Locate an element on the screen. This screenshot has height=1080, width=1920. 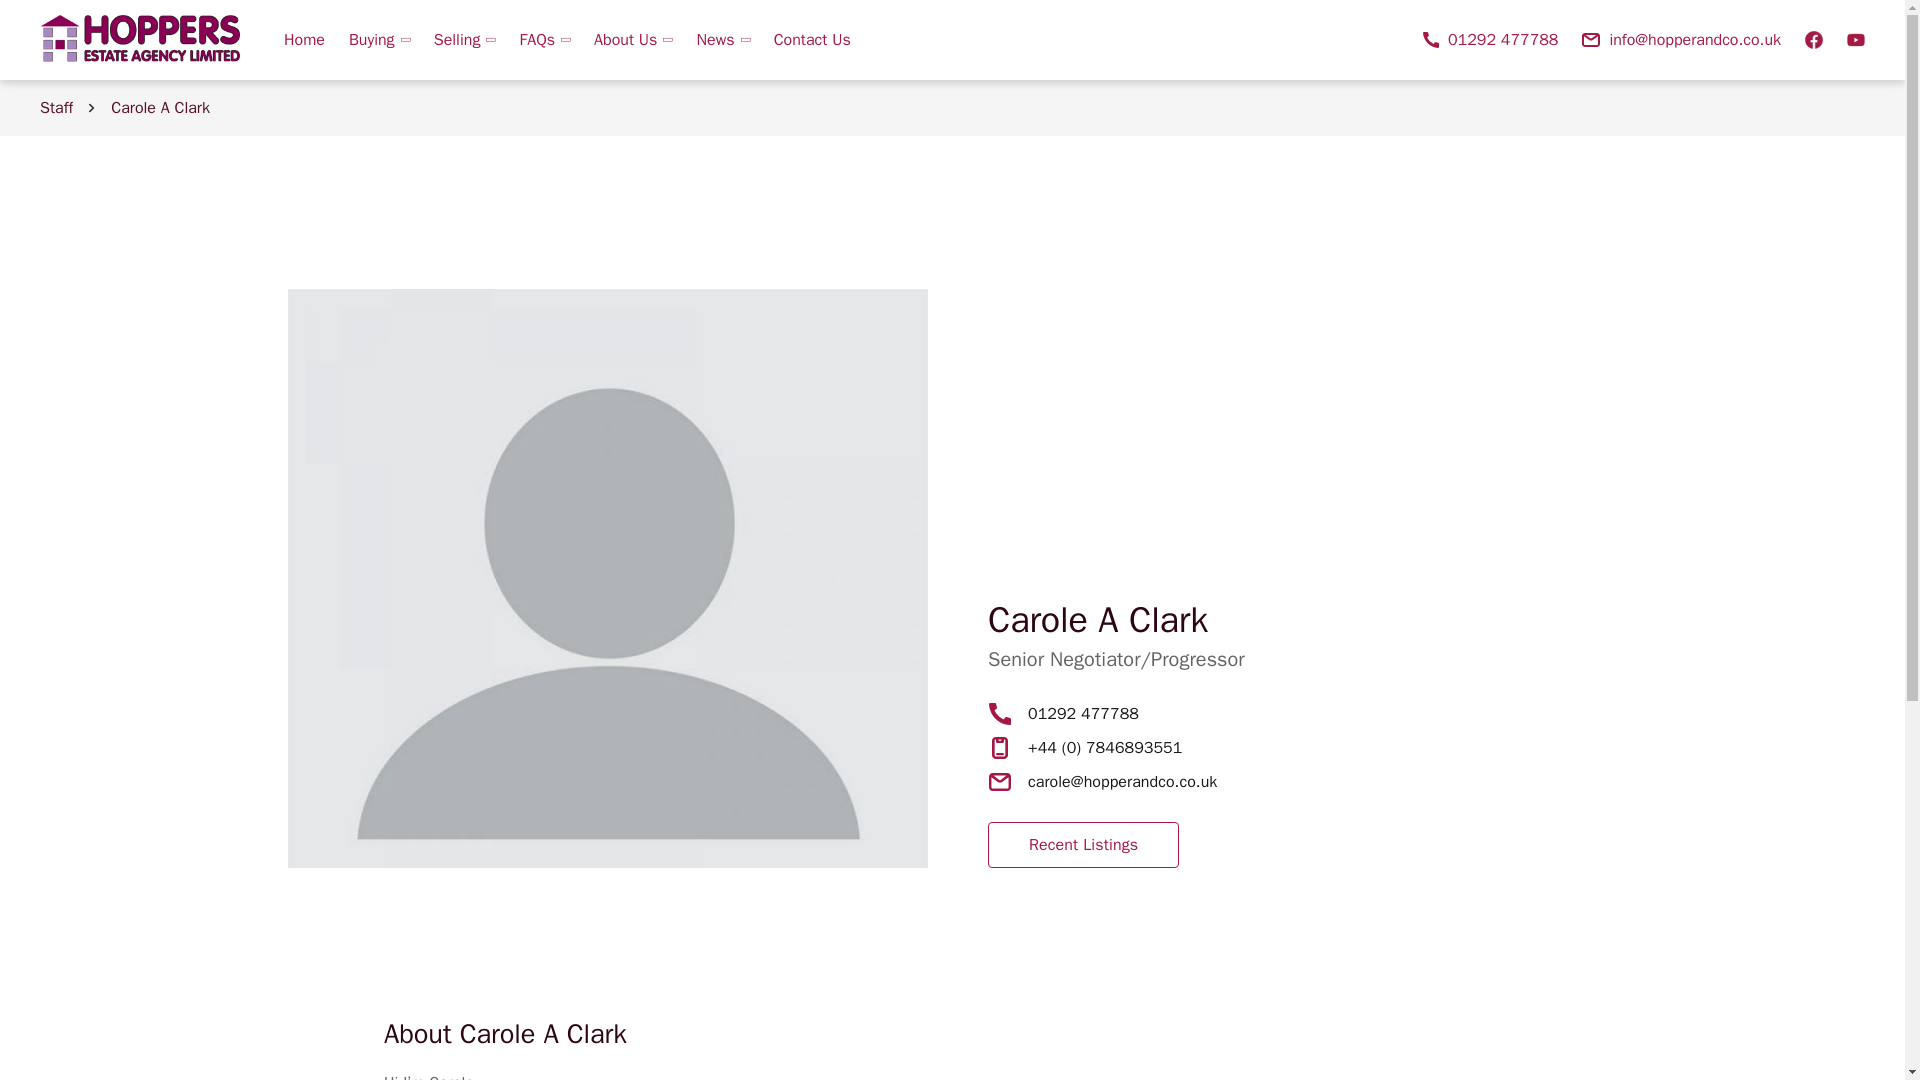
Staff is located at coordinates (56, 108).